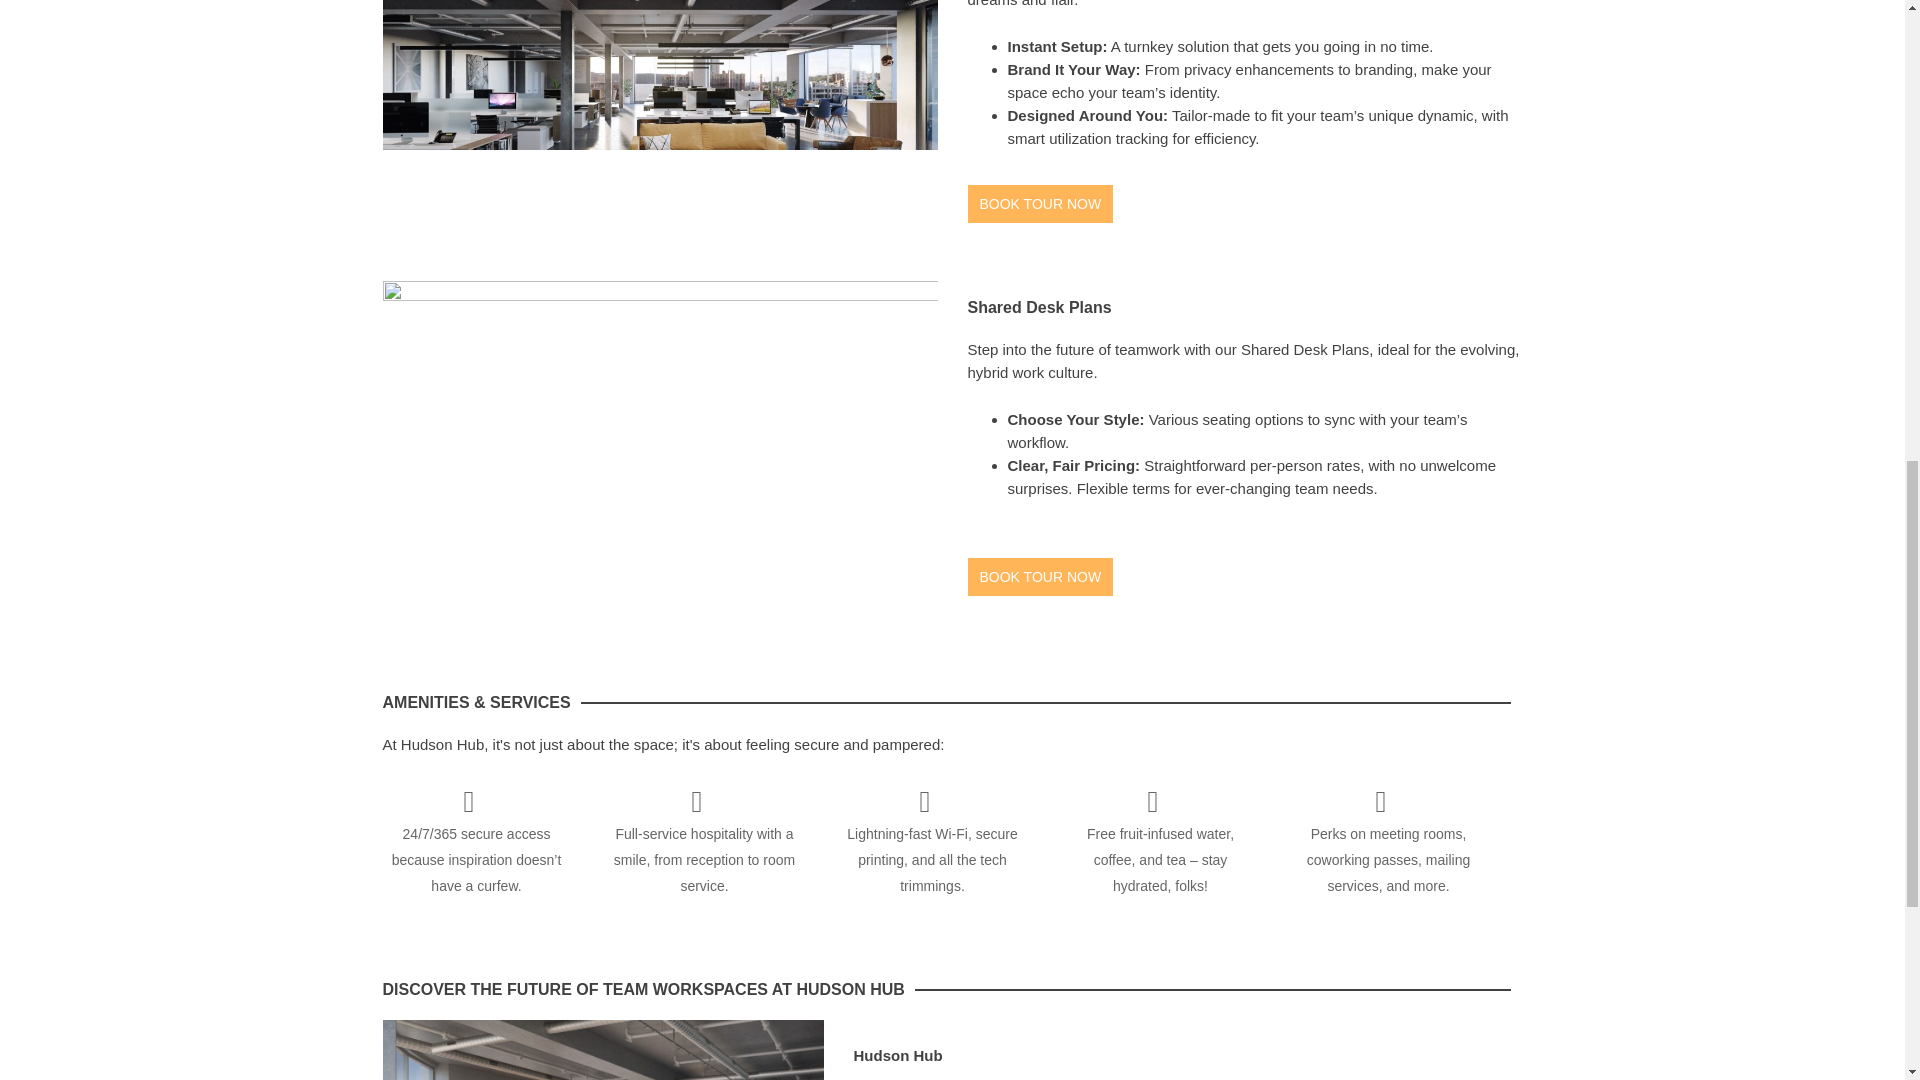  I want to click on BOOK TOUR NOW, so click(1040, 577).